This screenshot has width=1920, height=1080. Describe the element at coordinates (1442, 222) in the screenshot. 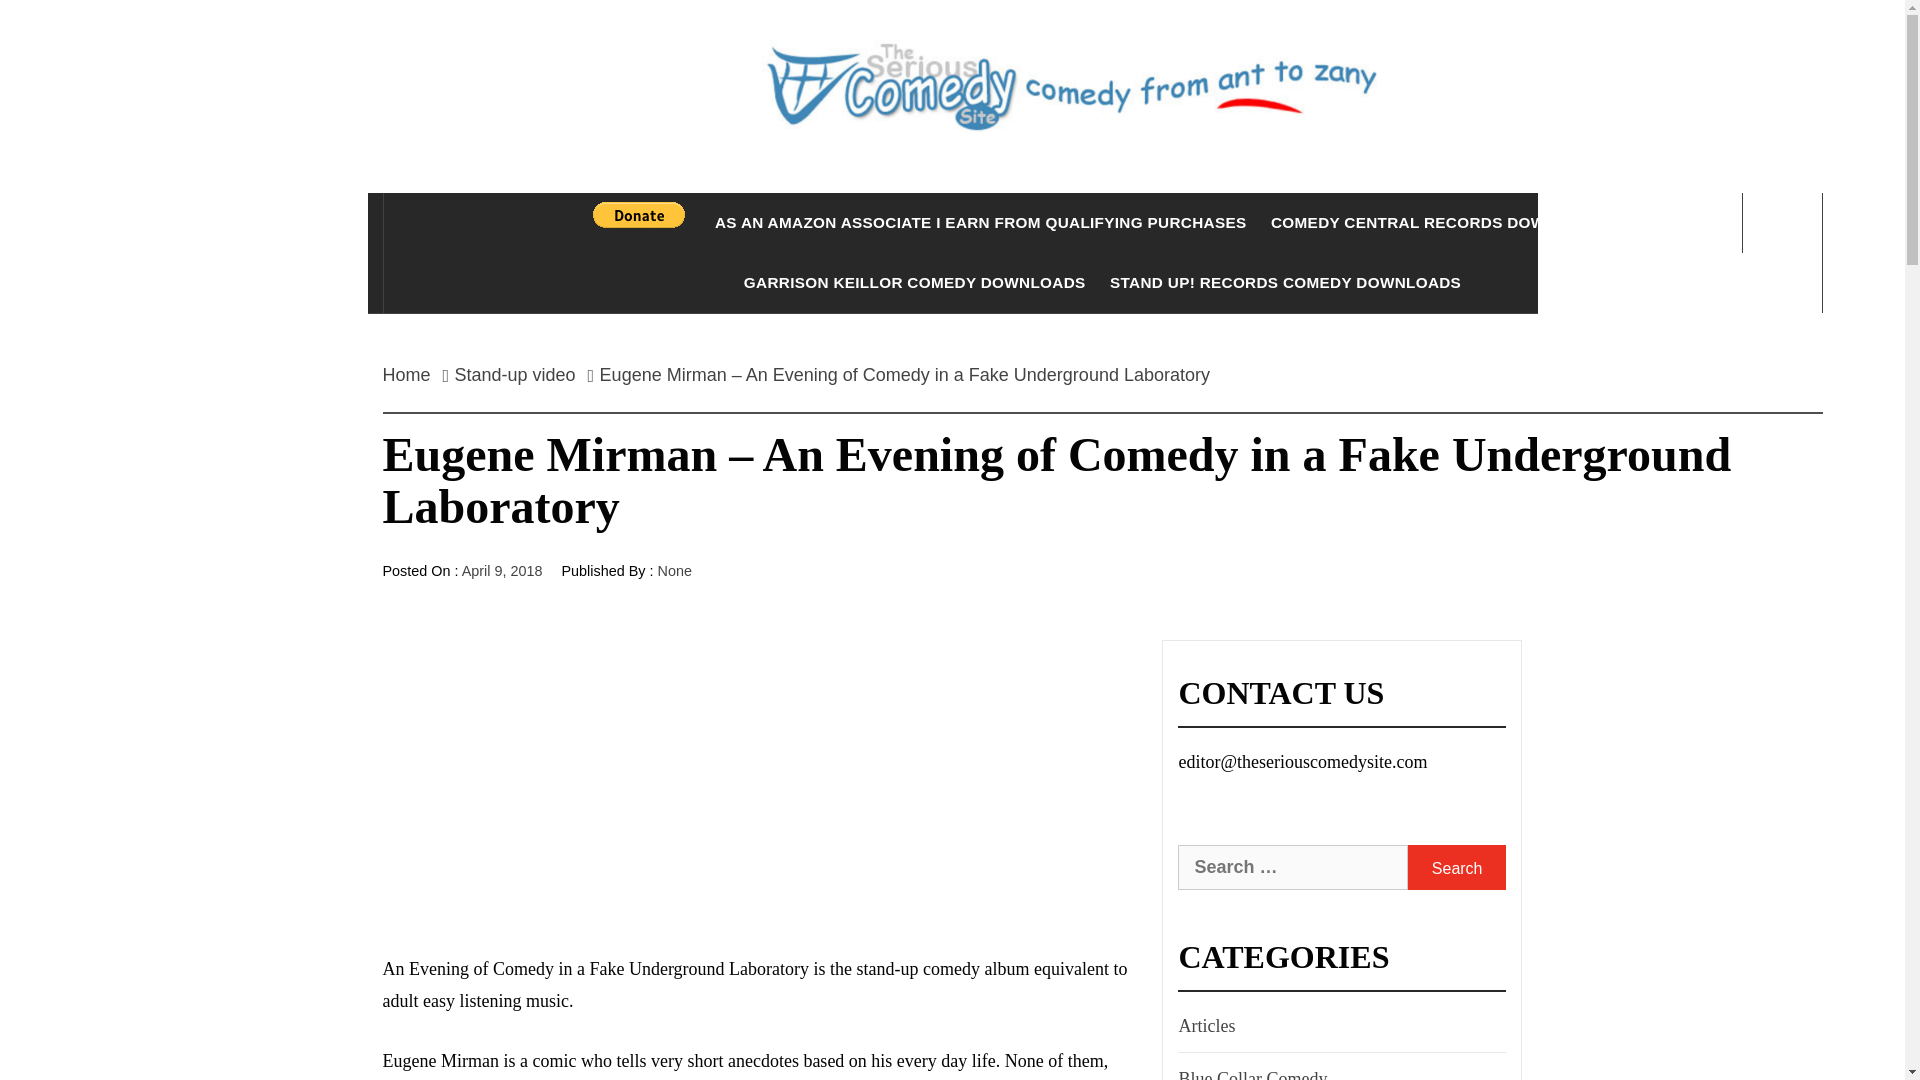

I see `COMEDY CENTRAL RECORDS DOWNLOADS` at that location.